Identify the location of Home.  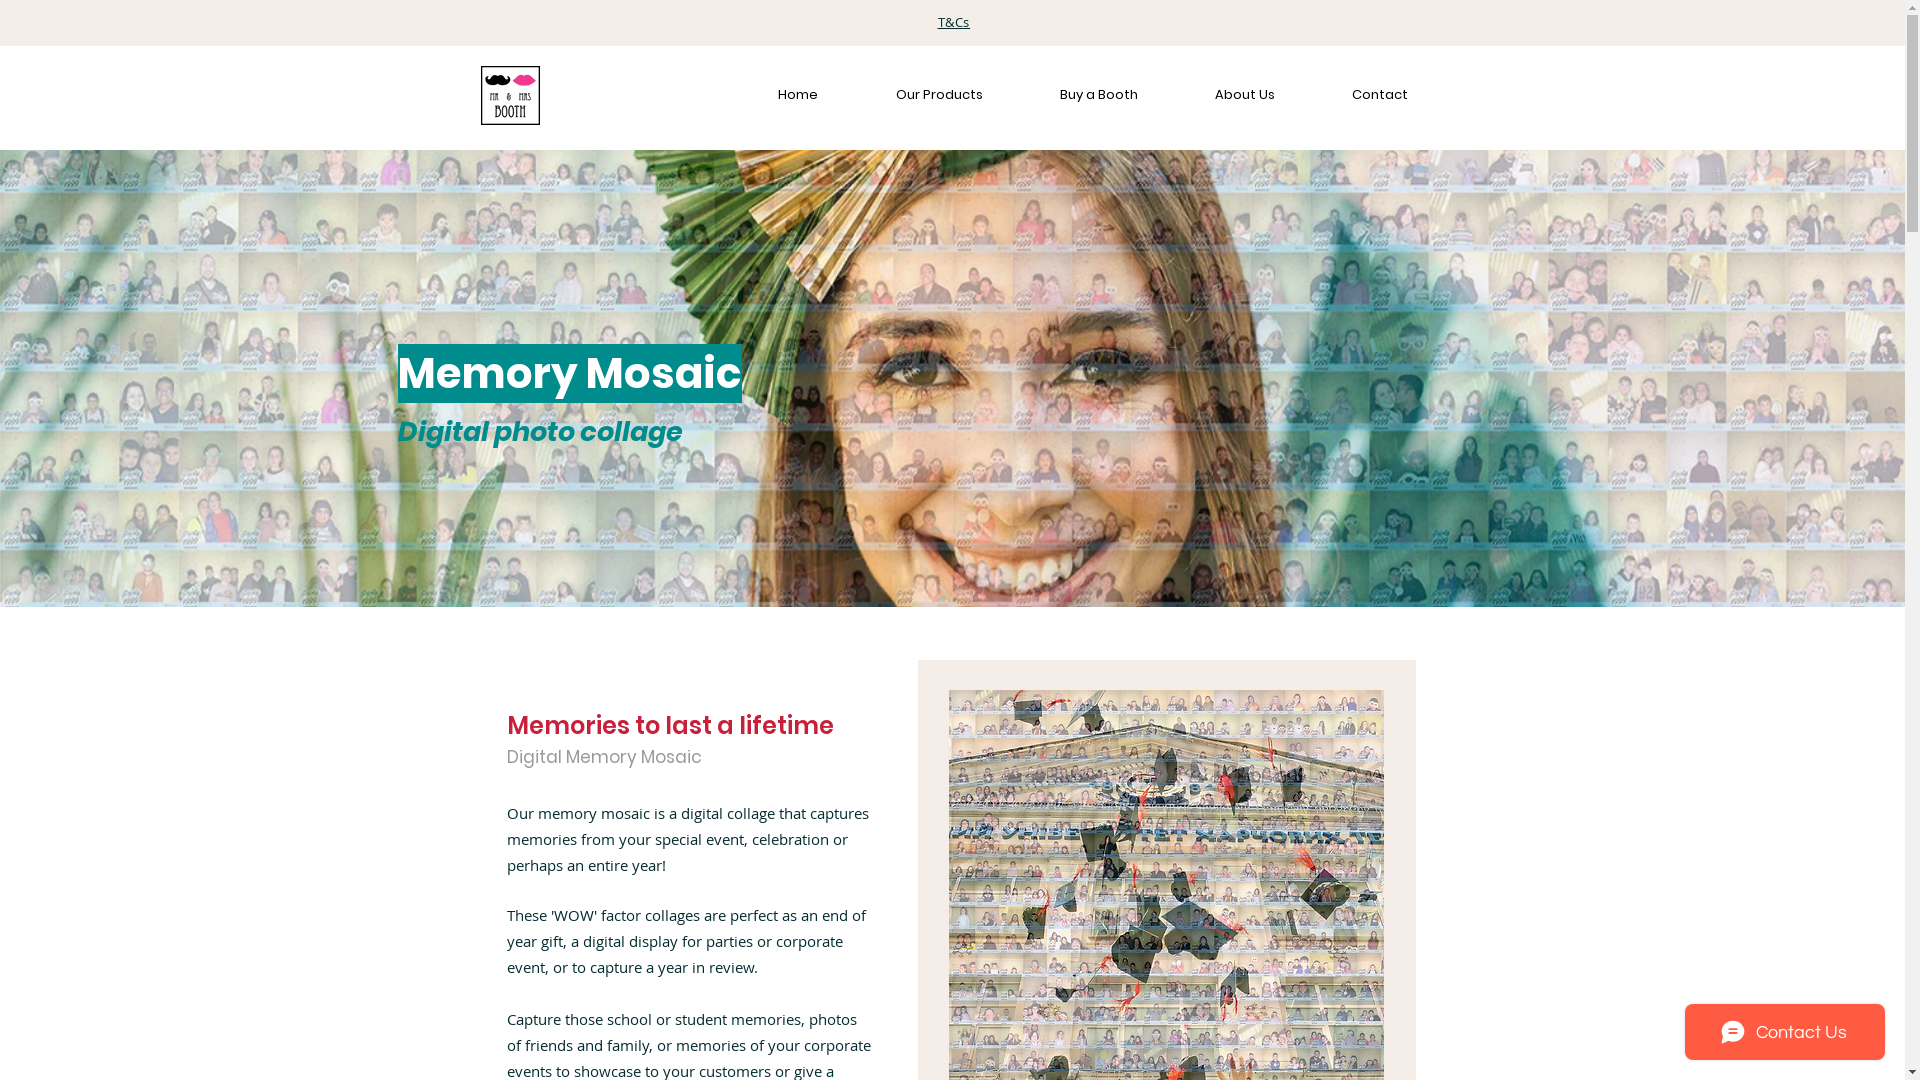
(773, 95).